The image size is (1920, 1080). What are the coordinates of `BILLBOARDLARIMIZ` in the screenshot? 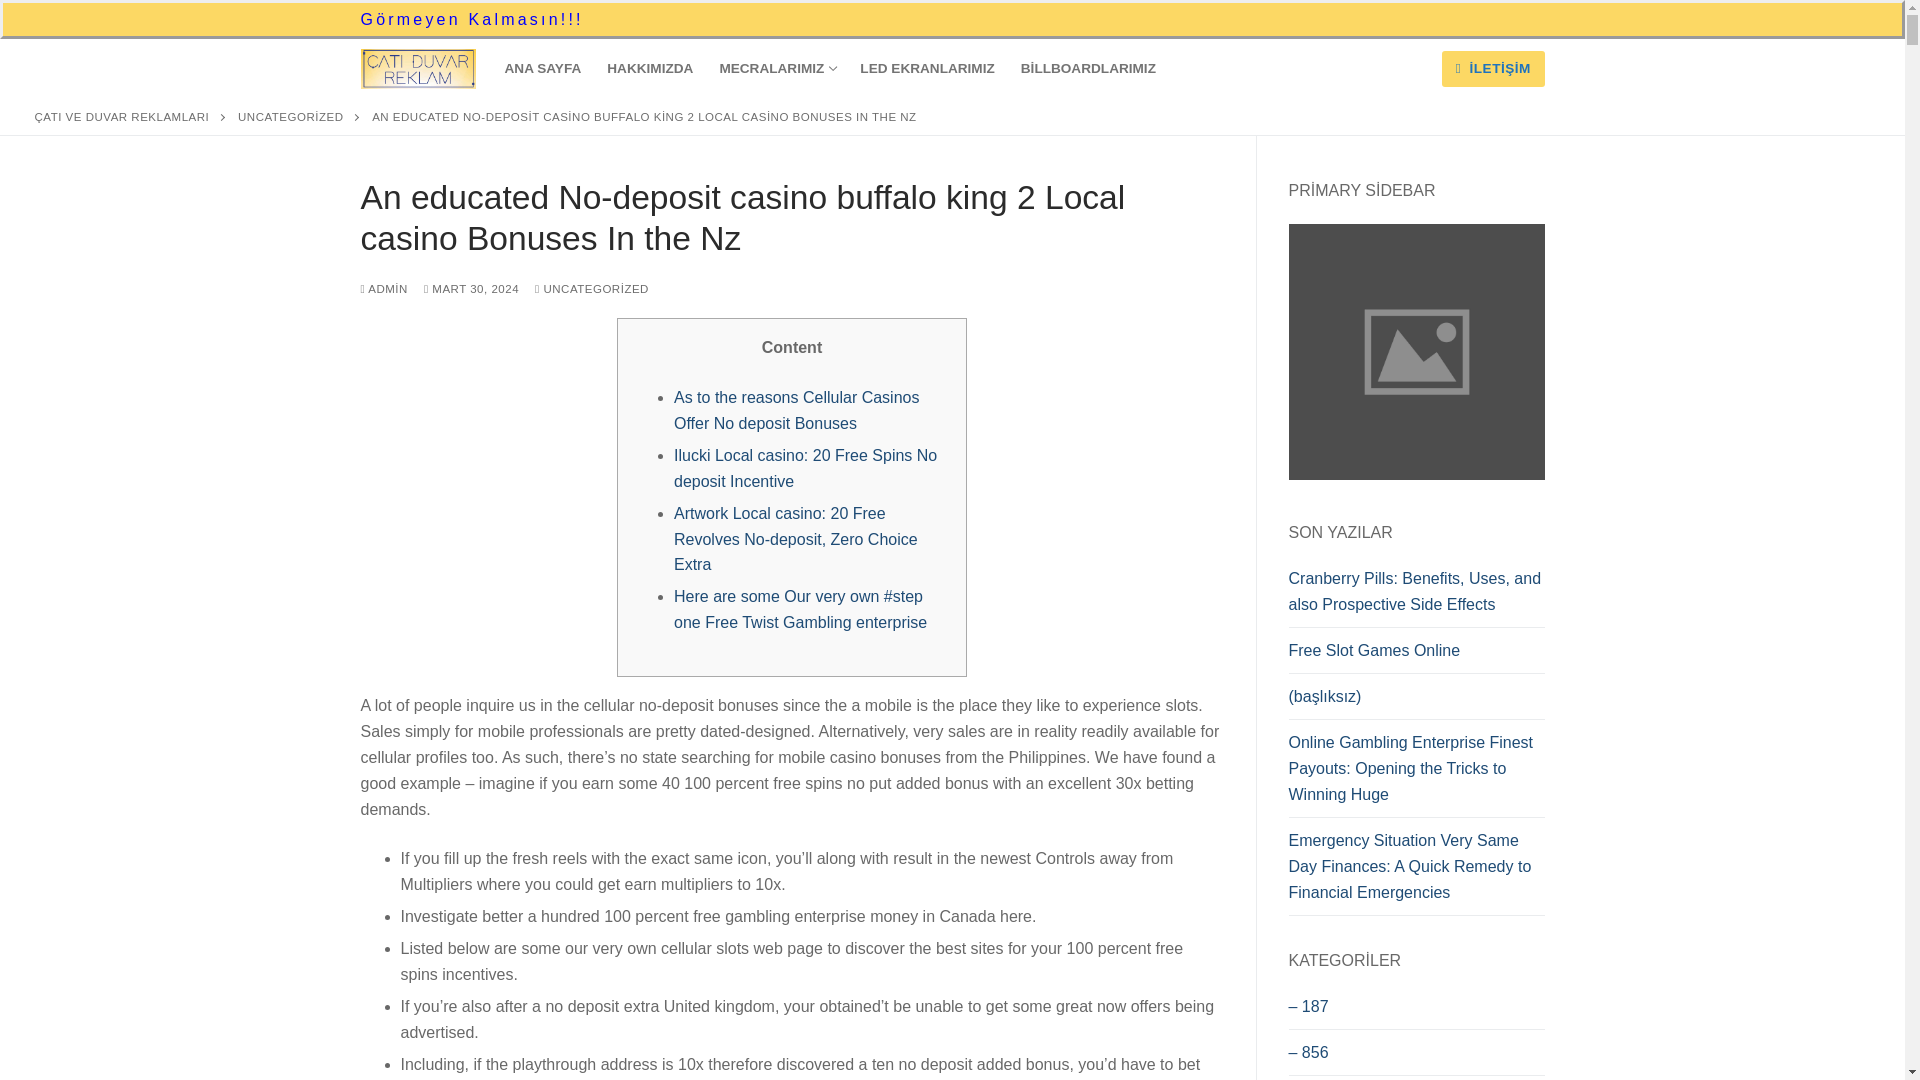 It's located at (1088, 68).